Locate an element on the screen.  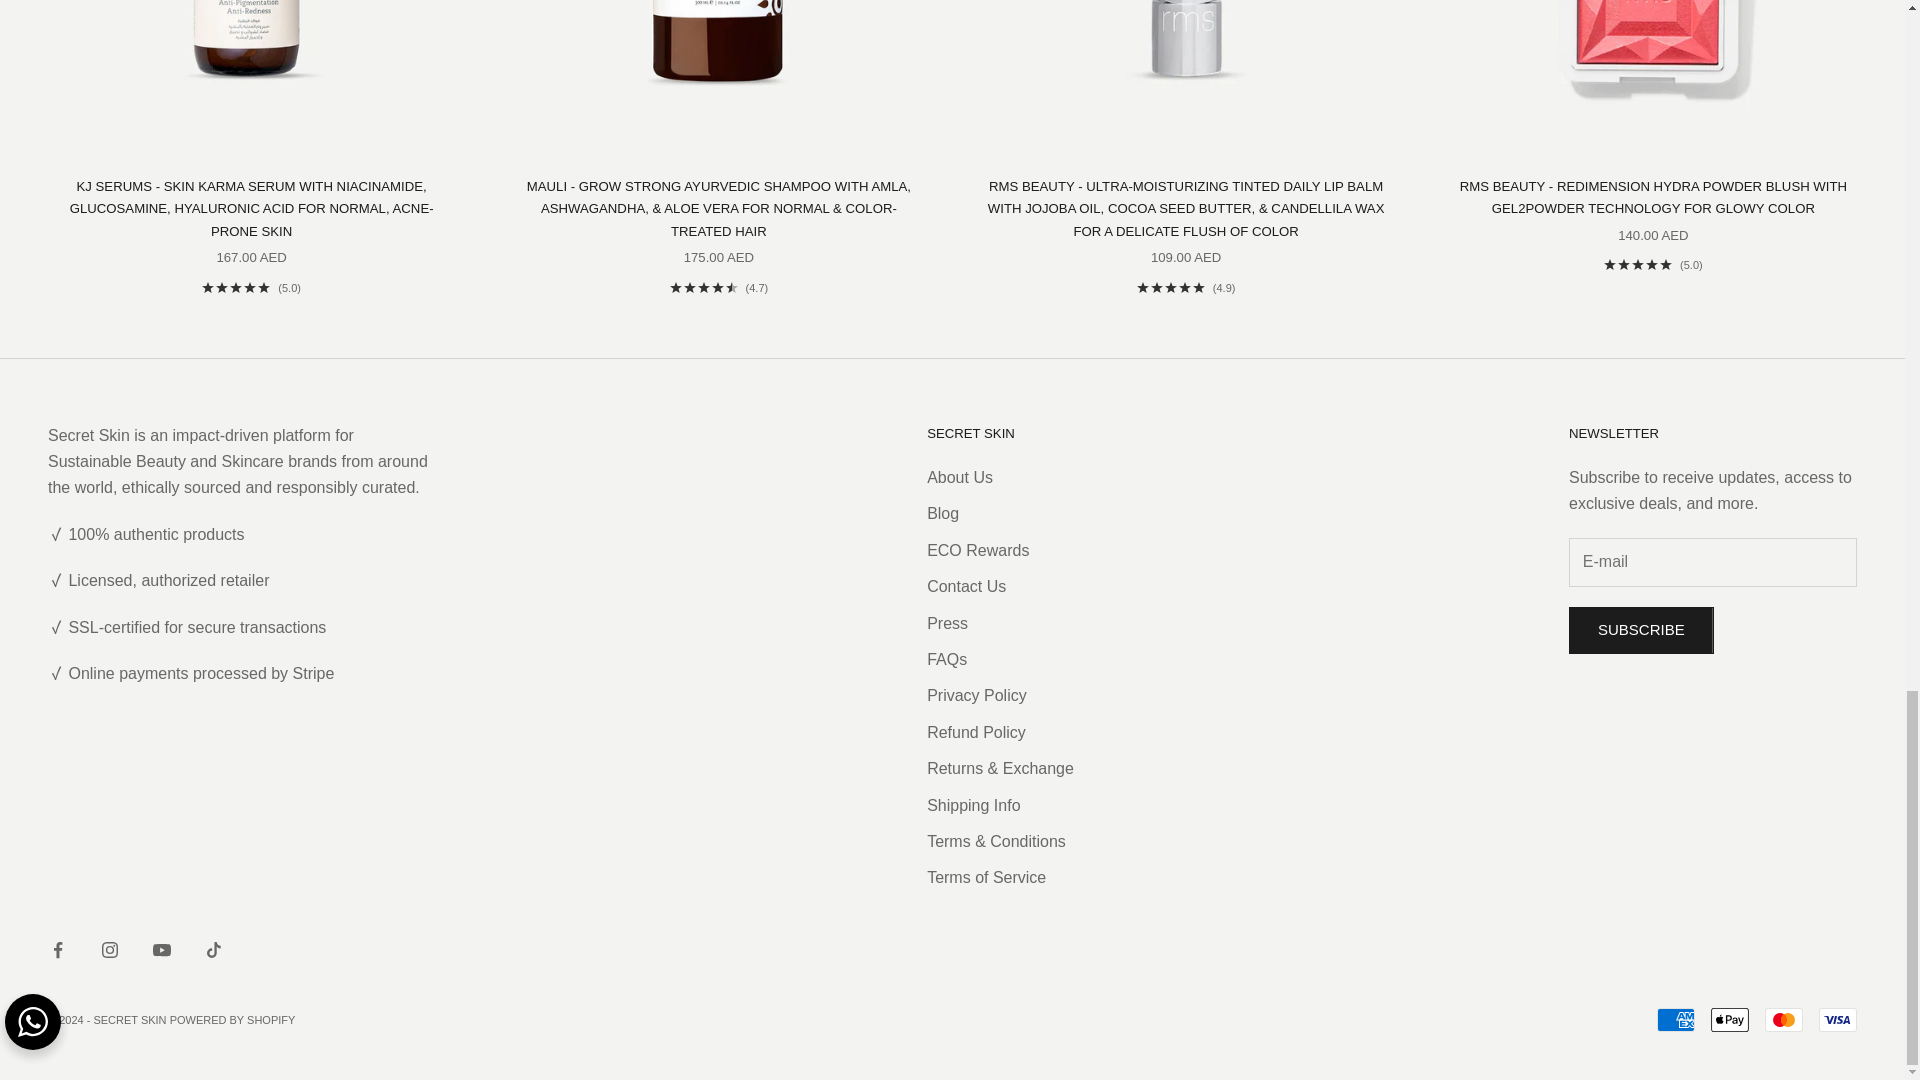
2 reviews is located at coordinates (1653, 265).